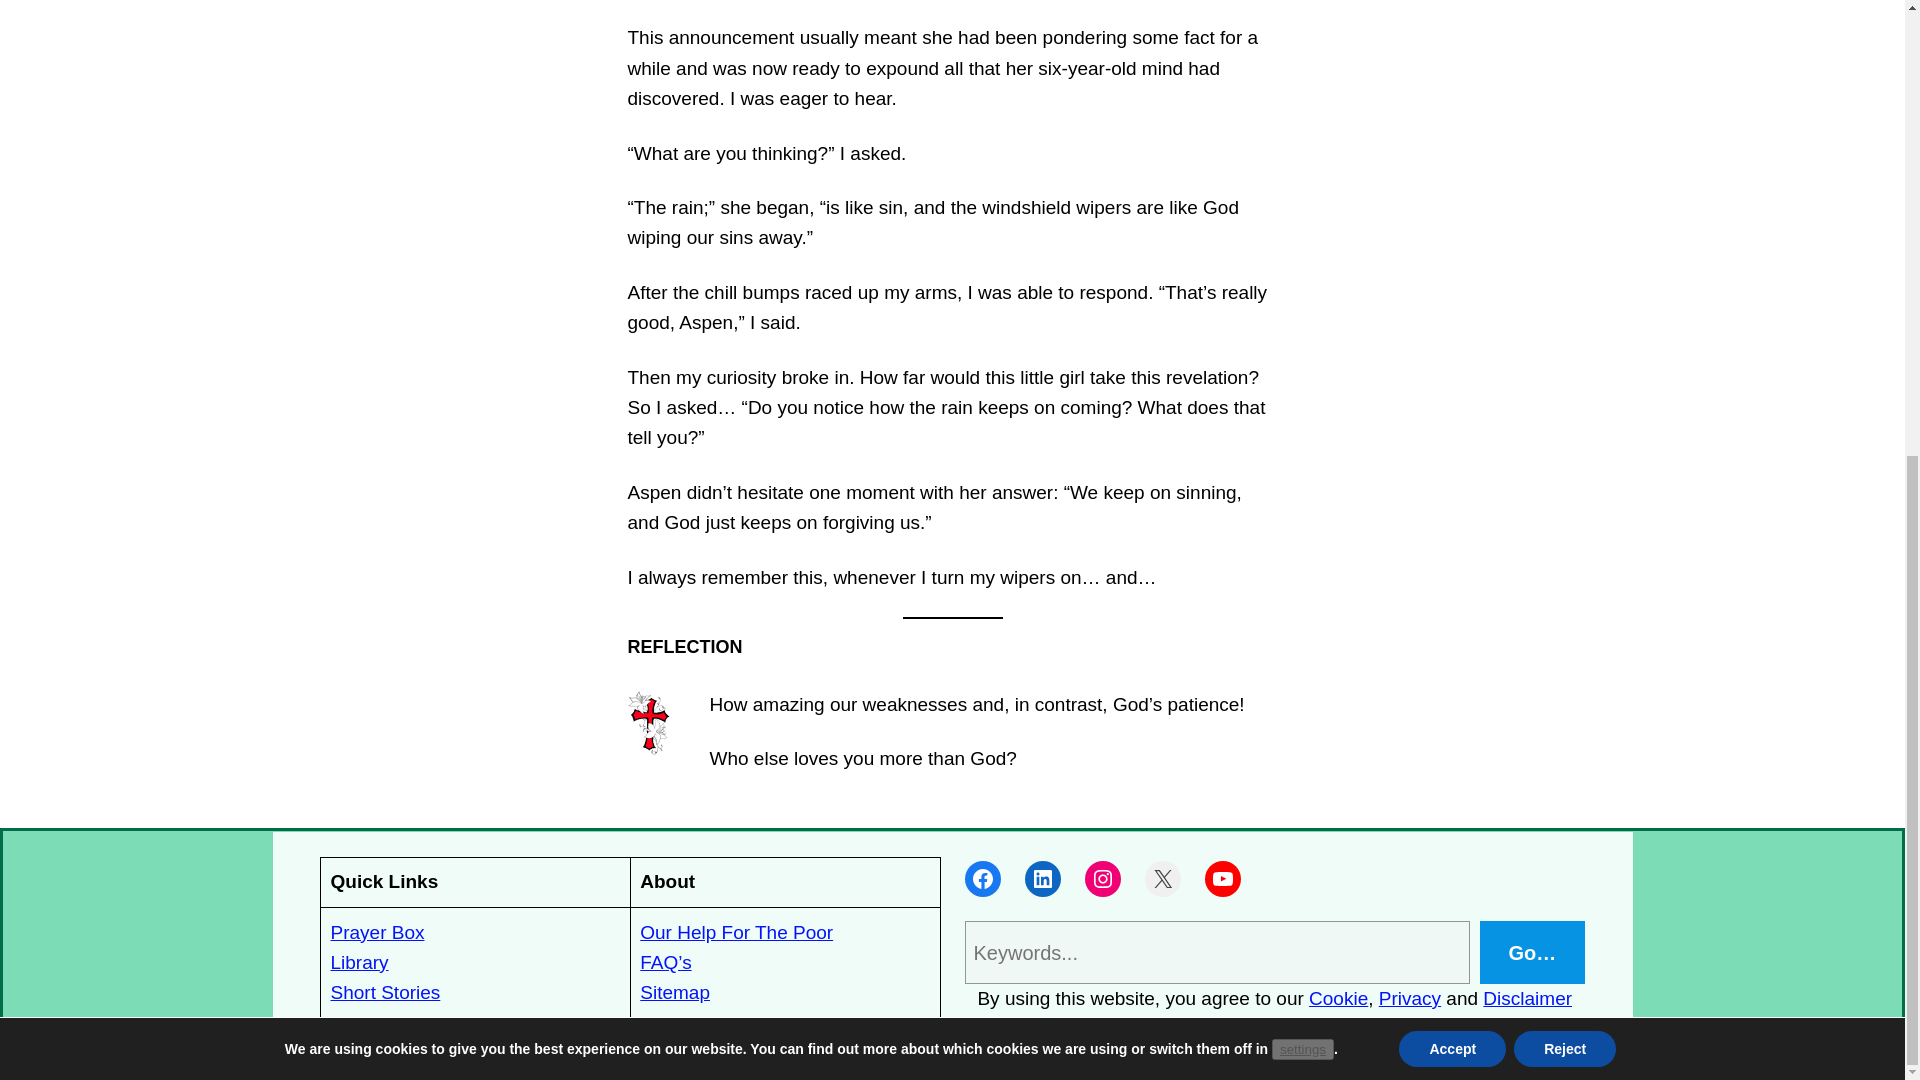 This screenshot has width=1920, height=1080. I want to click on YouTube, so click(1222, 878).